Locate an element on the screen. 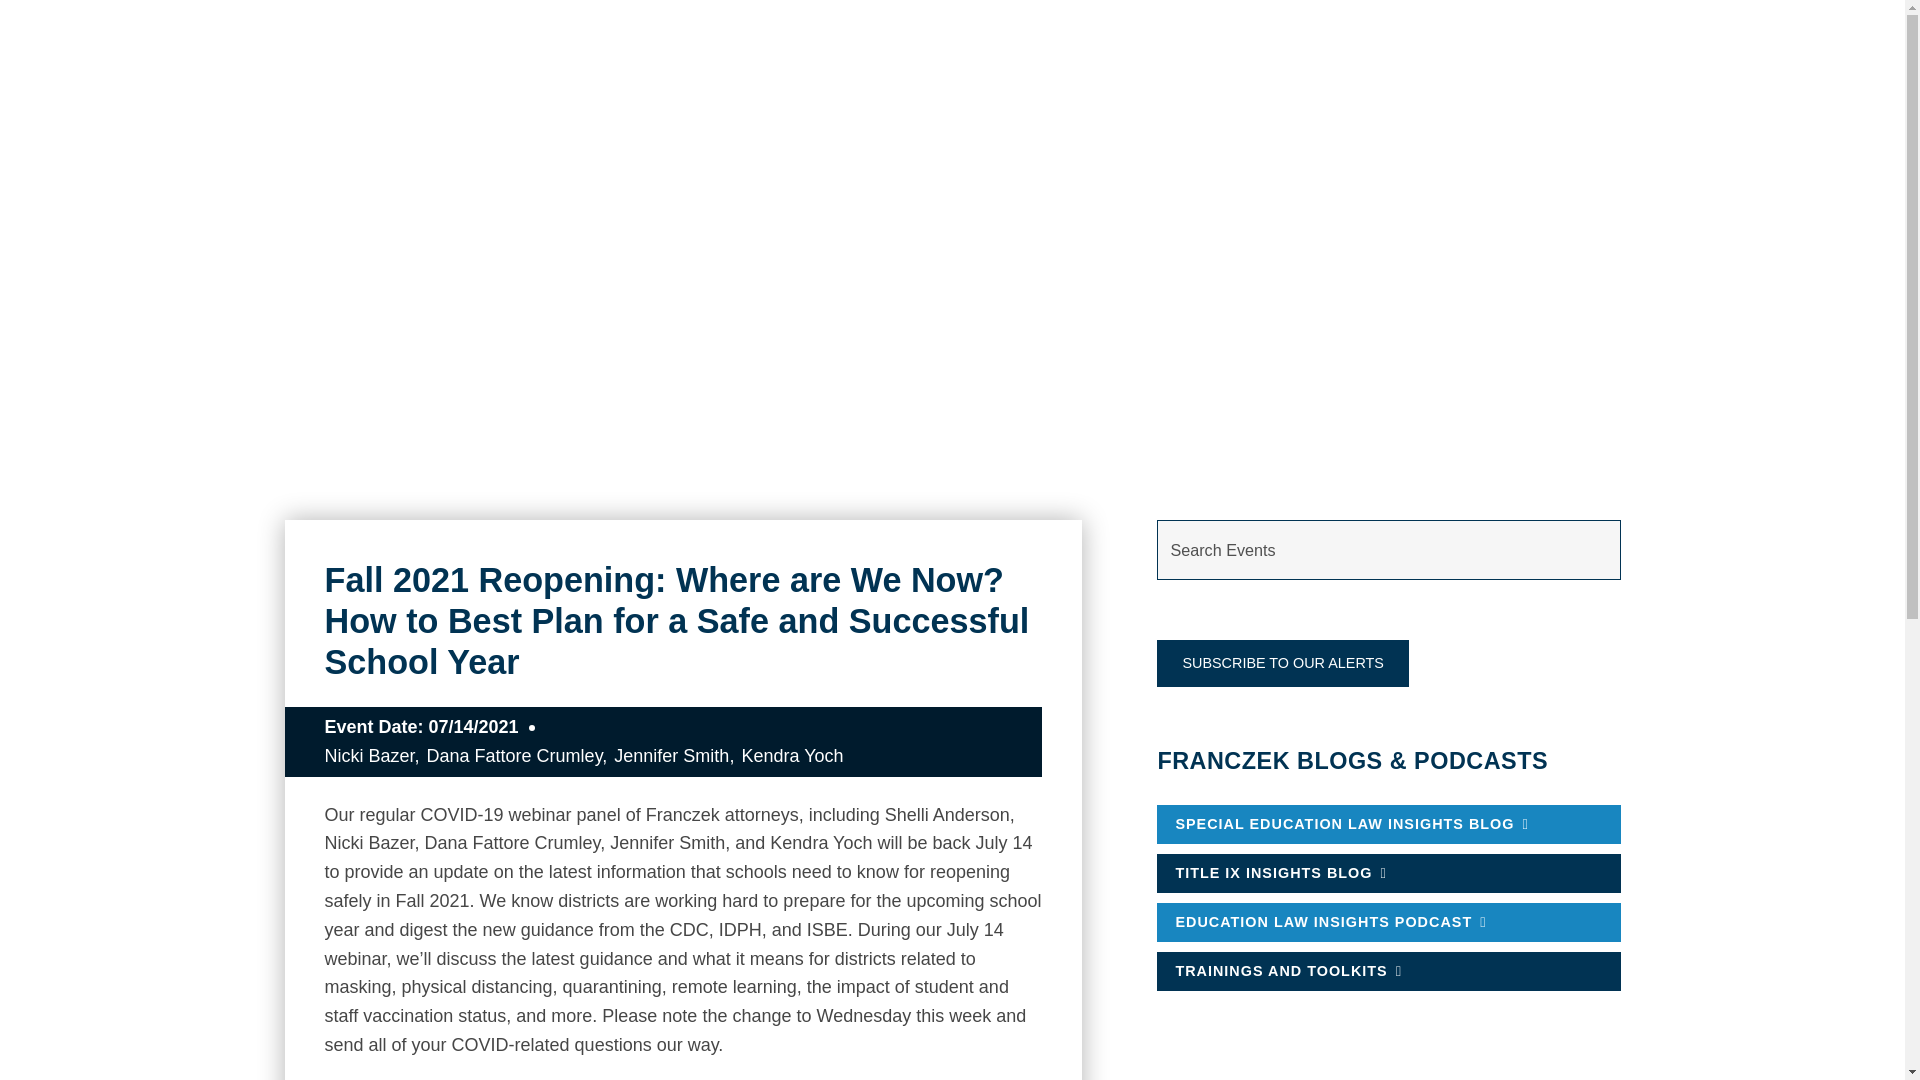 This screenshot has height=1080, width=1920. Nicki Bazer is located at coordinates (371, 756).